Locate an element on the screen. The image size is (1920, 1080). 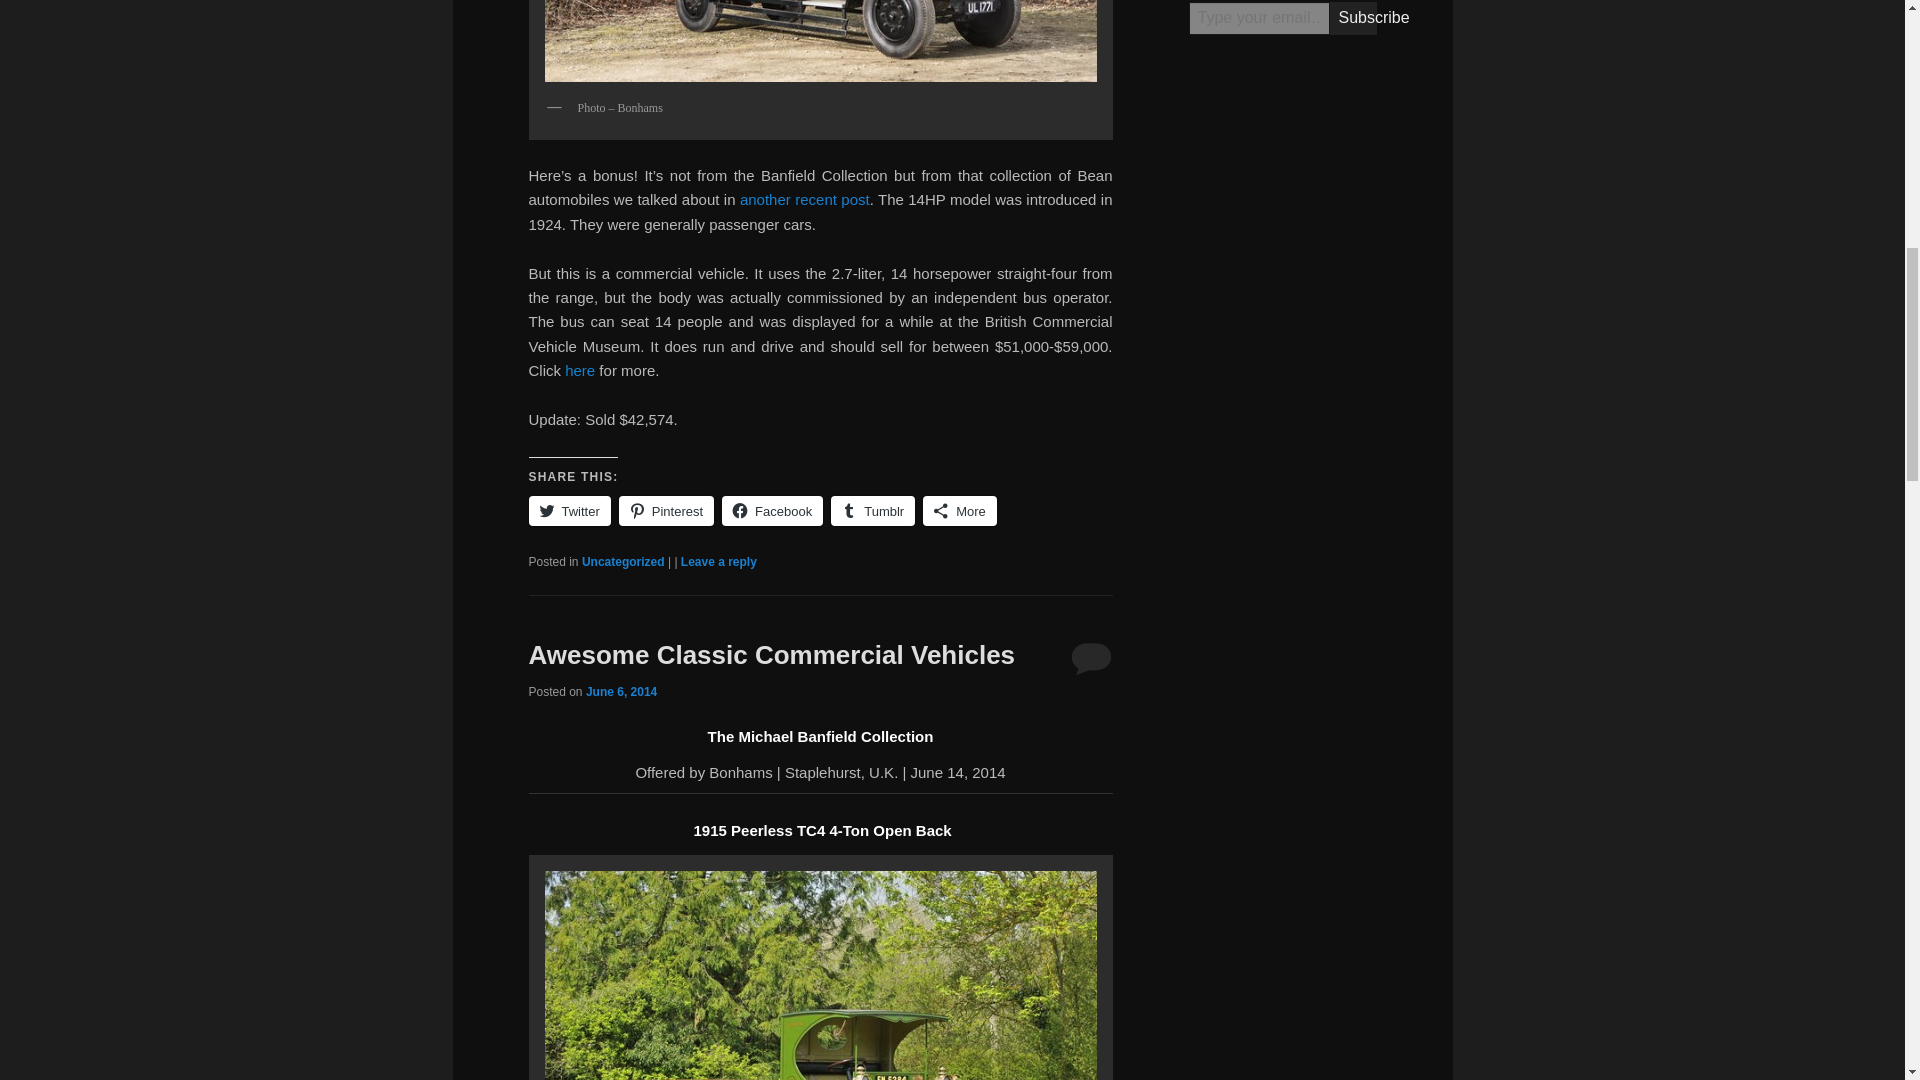
Click to share on Twitter is located at coordinates (569, 510).